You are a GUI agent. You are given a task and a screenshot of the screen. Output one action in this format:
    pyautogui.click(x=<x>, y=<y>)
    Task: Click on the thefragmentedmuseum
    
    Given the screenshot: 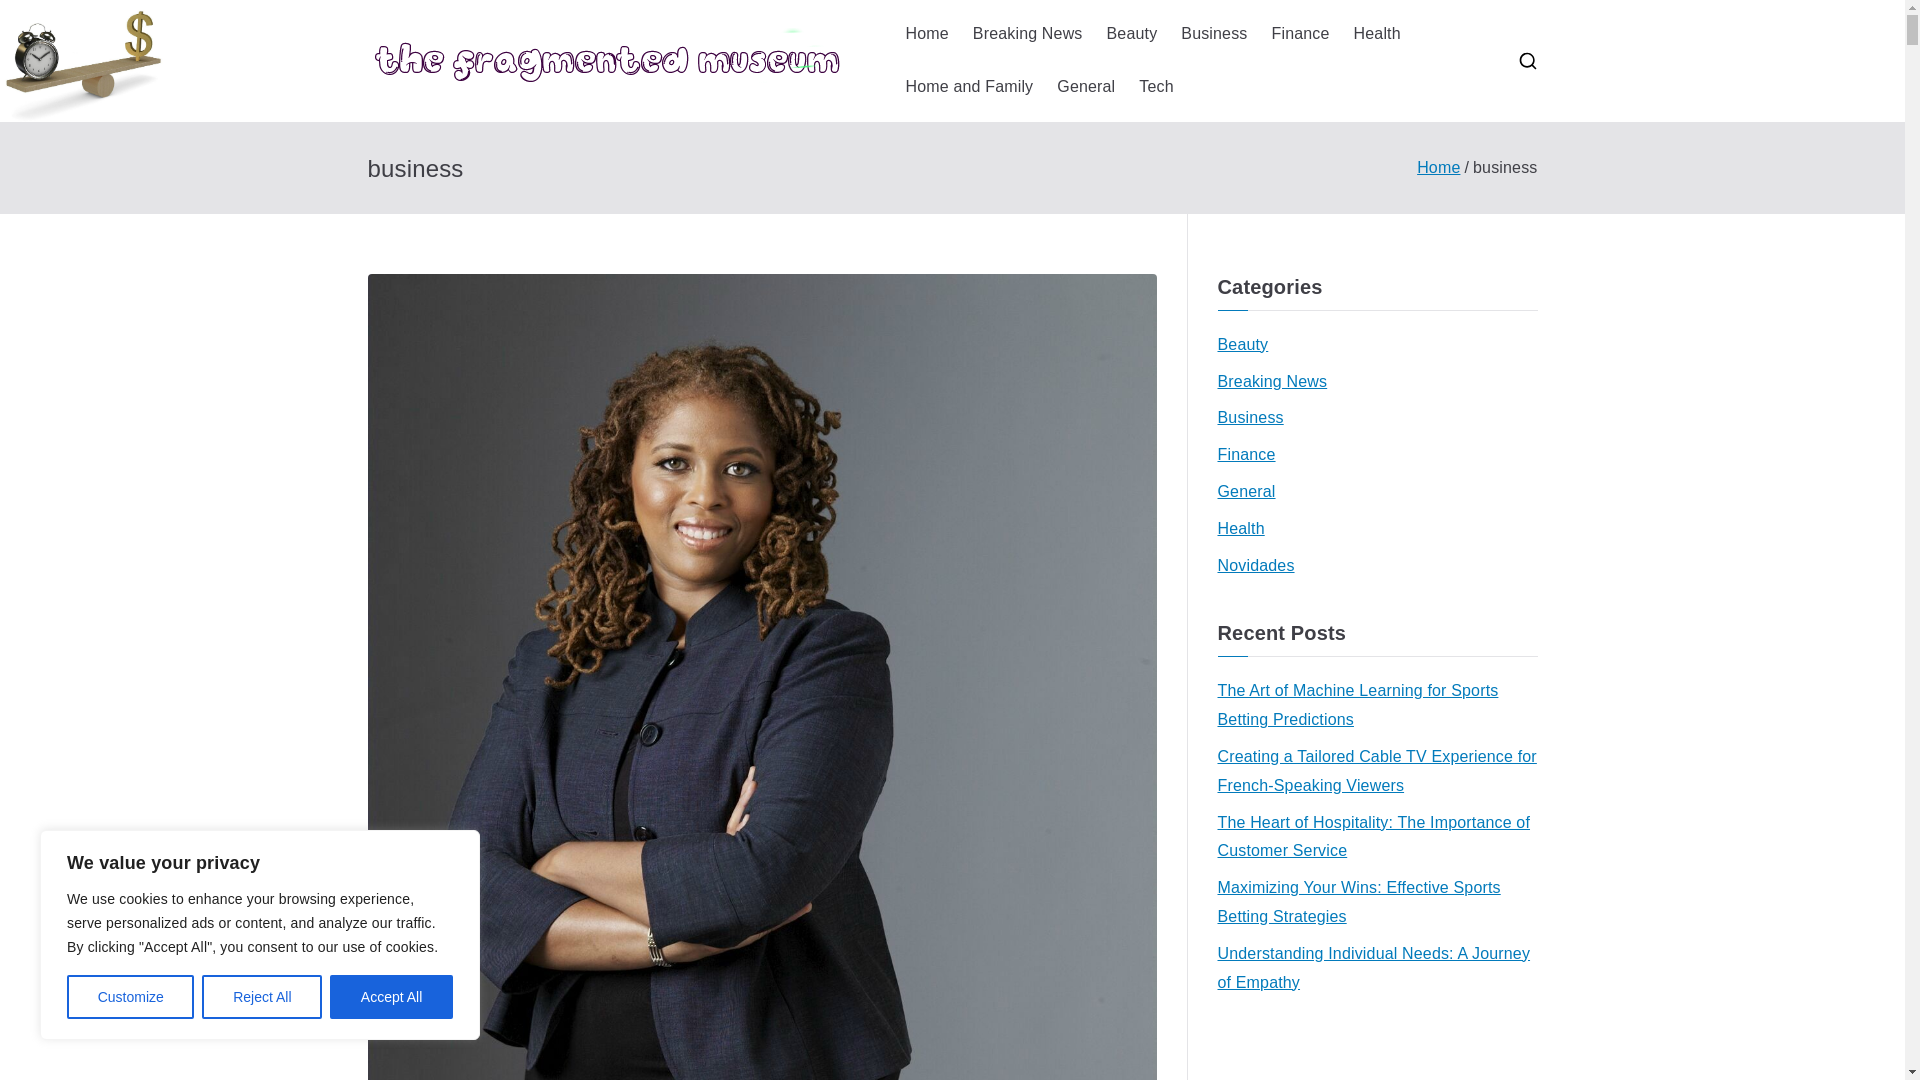 What is the action you would take?
    pyautogui.click(x=1088, y=86)
    